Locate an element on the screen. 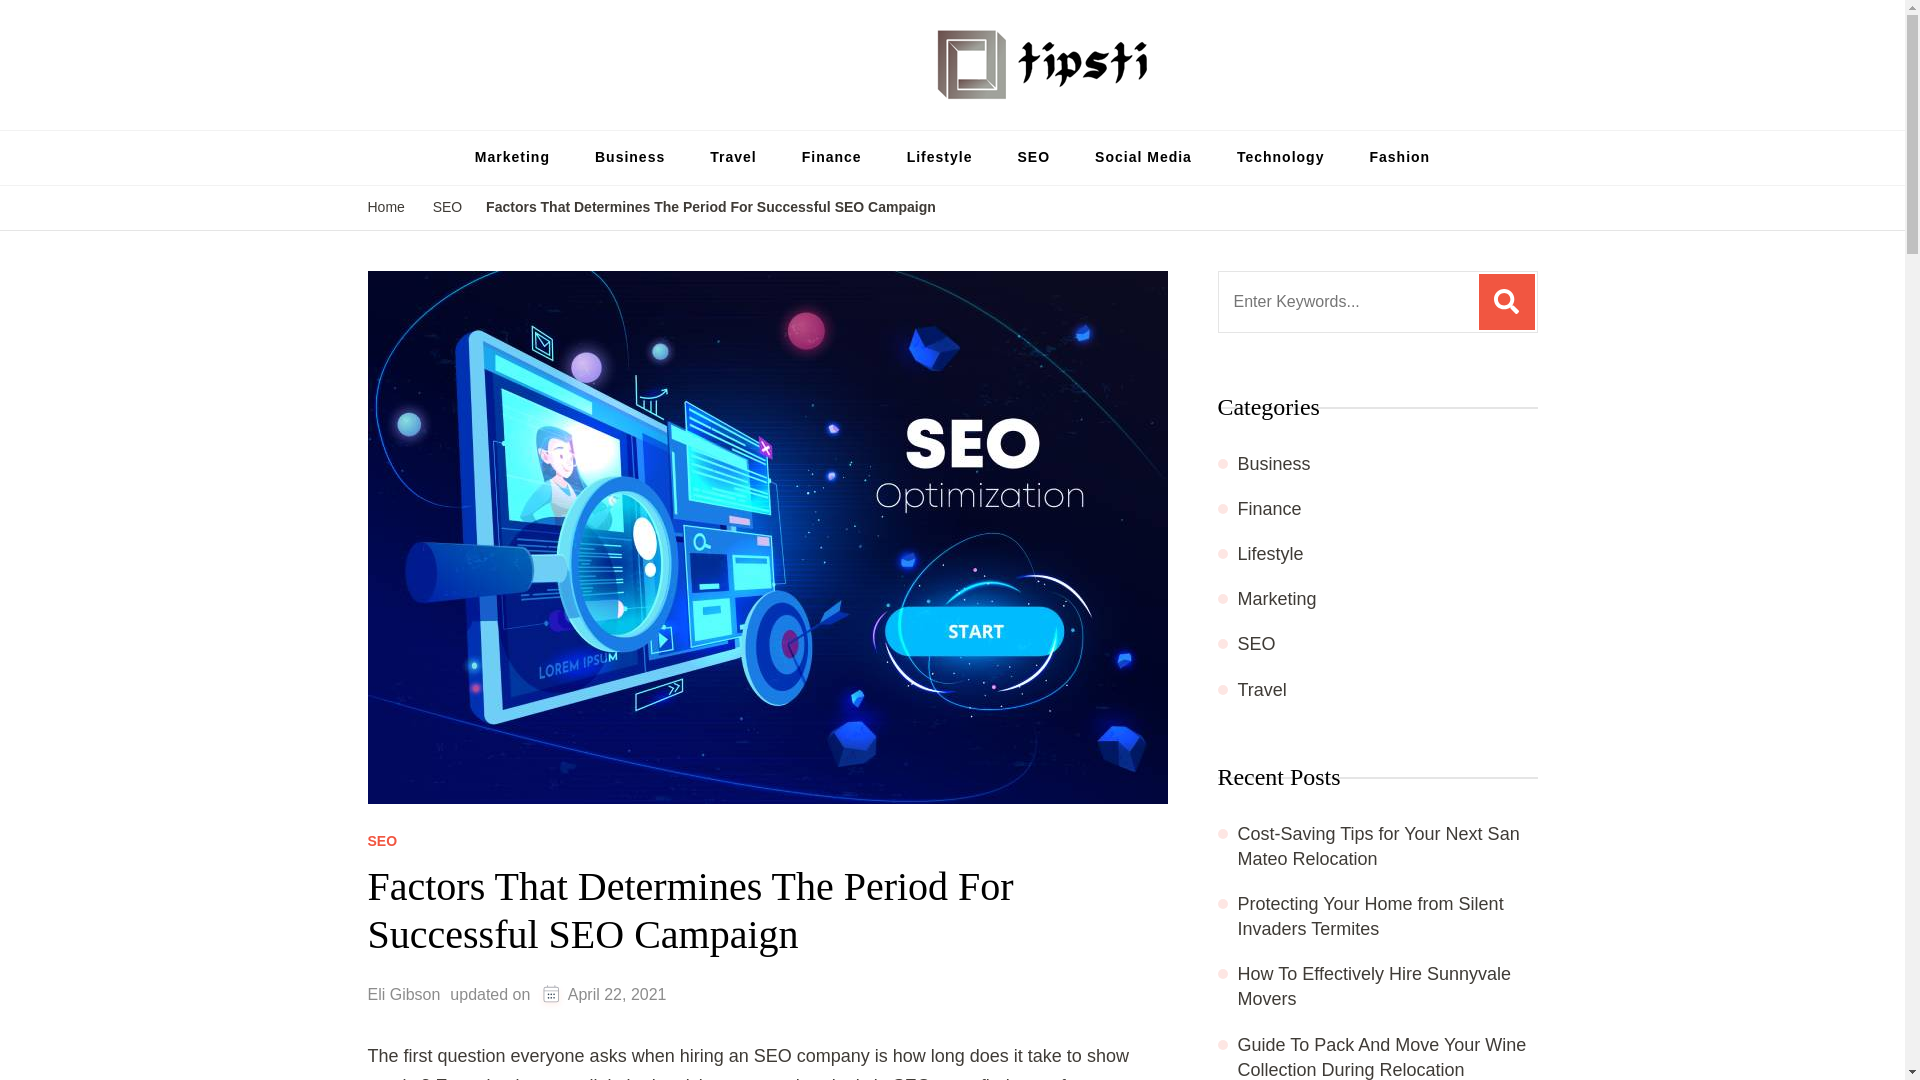 Image resolution: width=1920 pixels, height=1080 pixels. April 22, 2021 is located at coordinates (617, 994).